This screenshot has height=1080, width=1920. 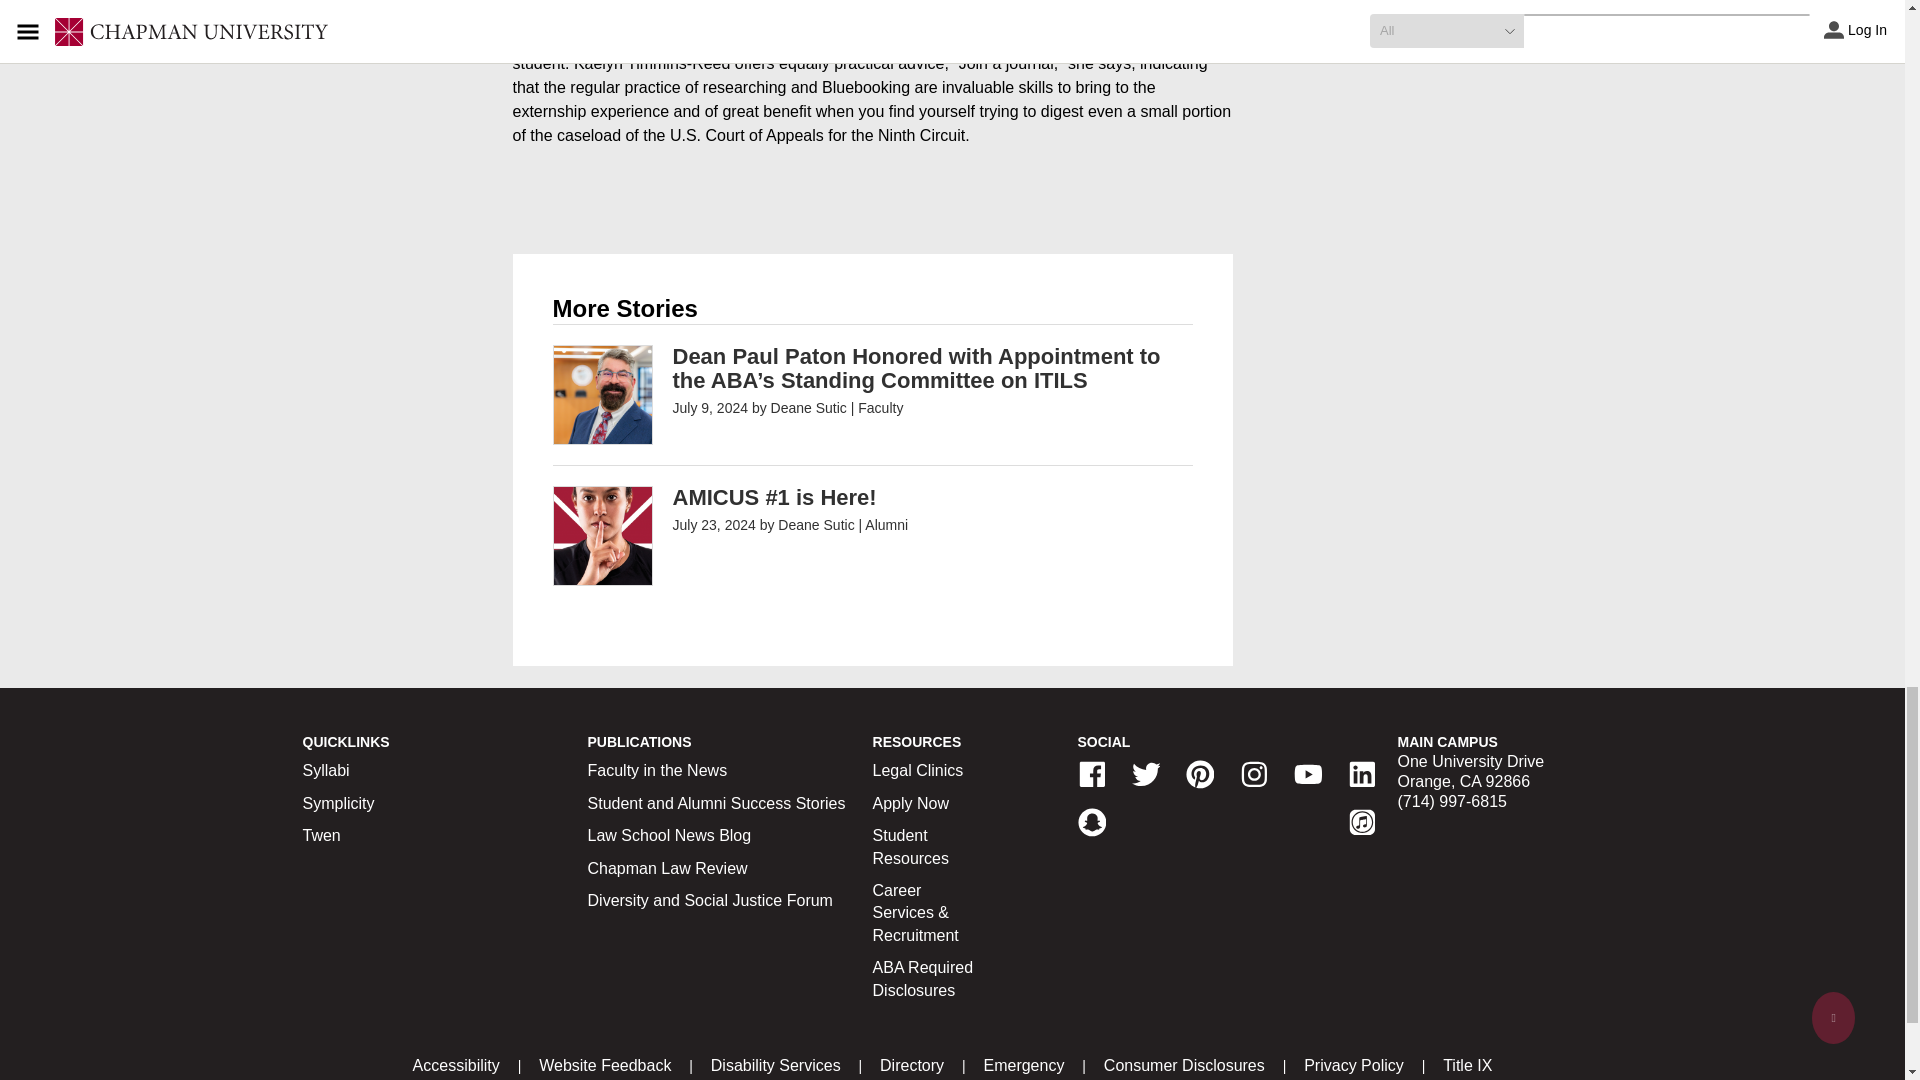 What do you see at coordinates (657, 770) in the screenshot?
I see `Faculty in the News` at bounding box center [657, 770].